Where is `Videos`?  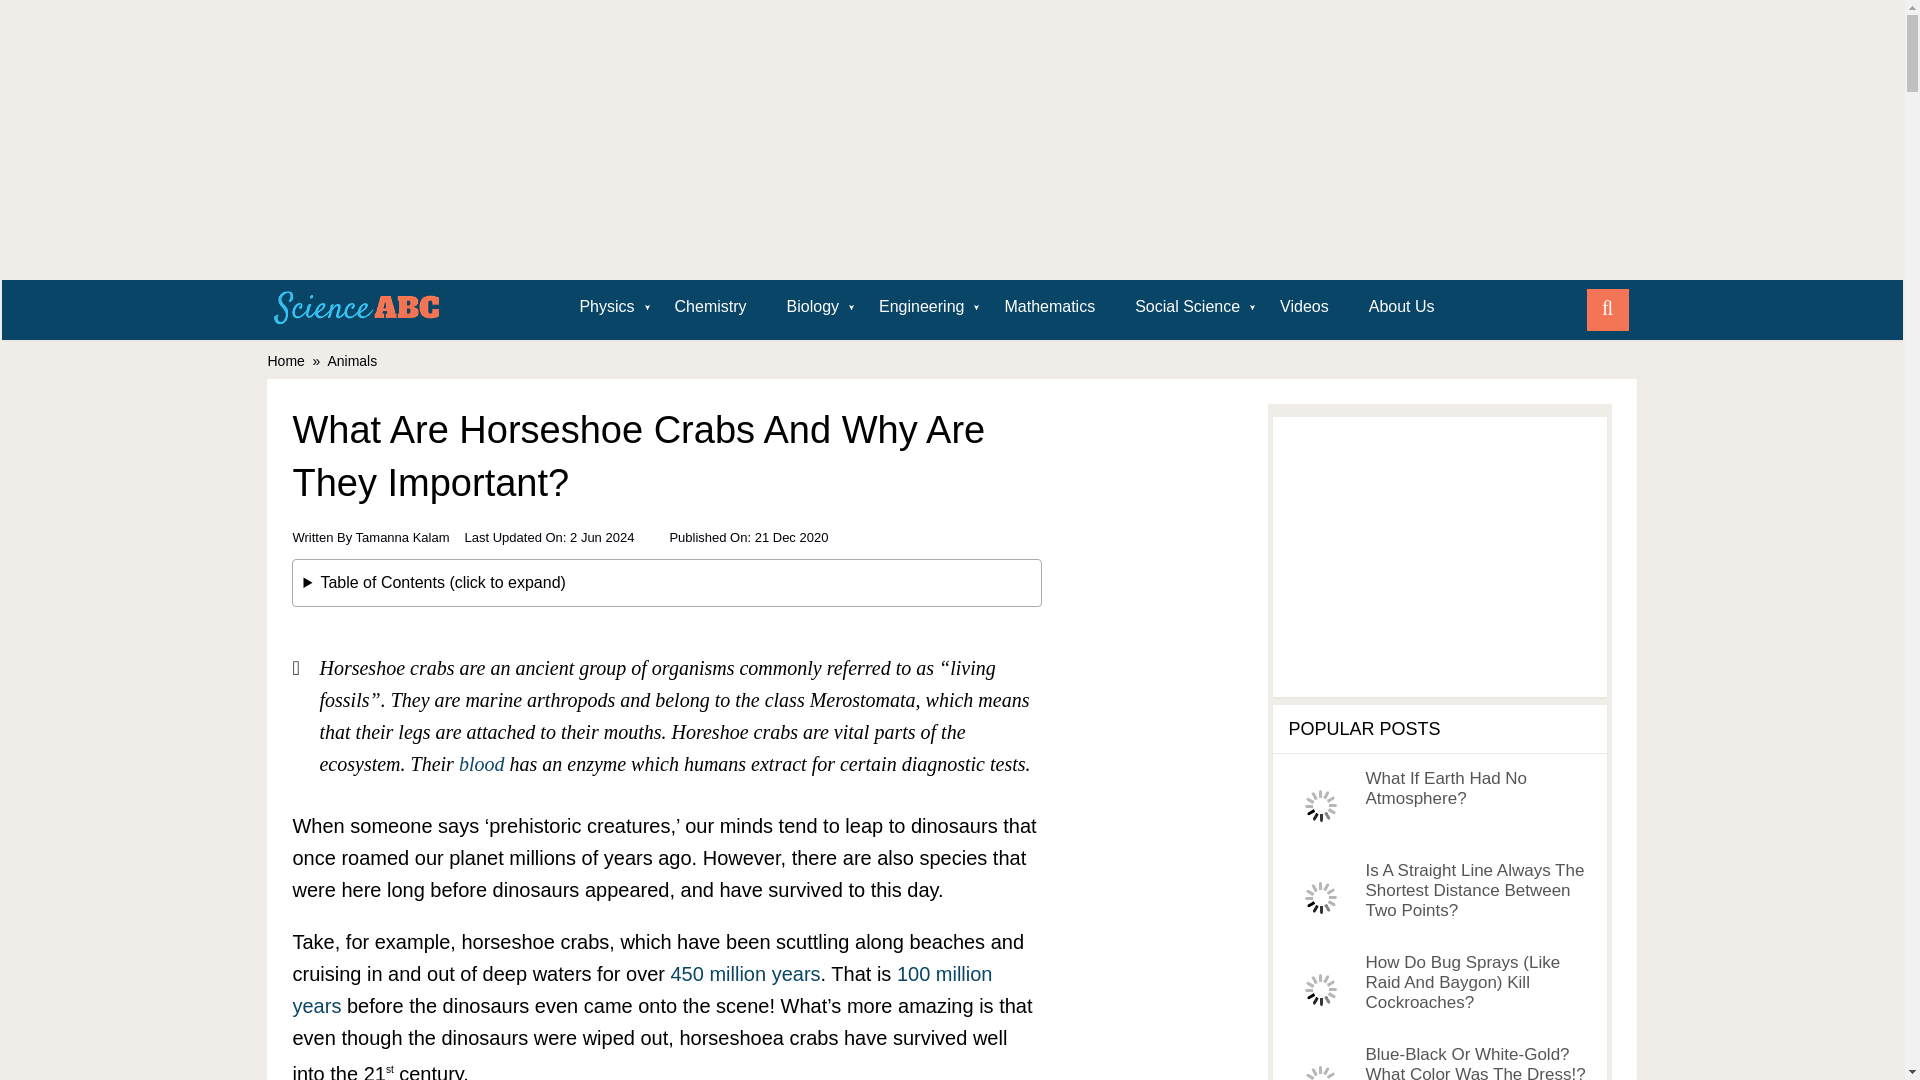
Videos is located at coordinates (1304, 306).